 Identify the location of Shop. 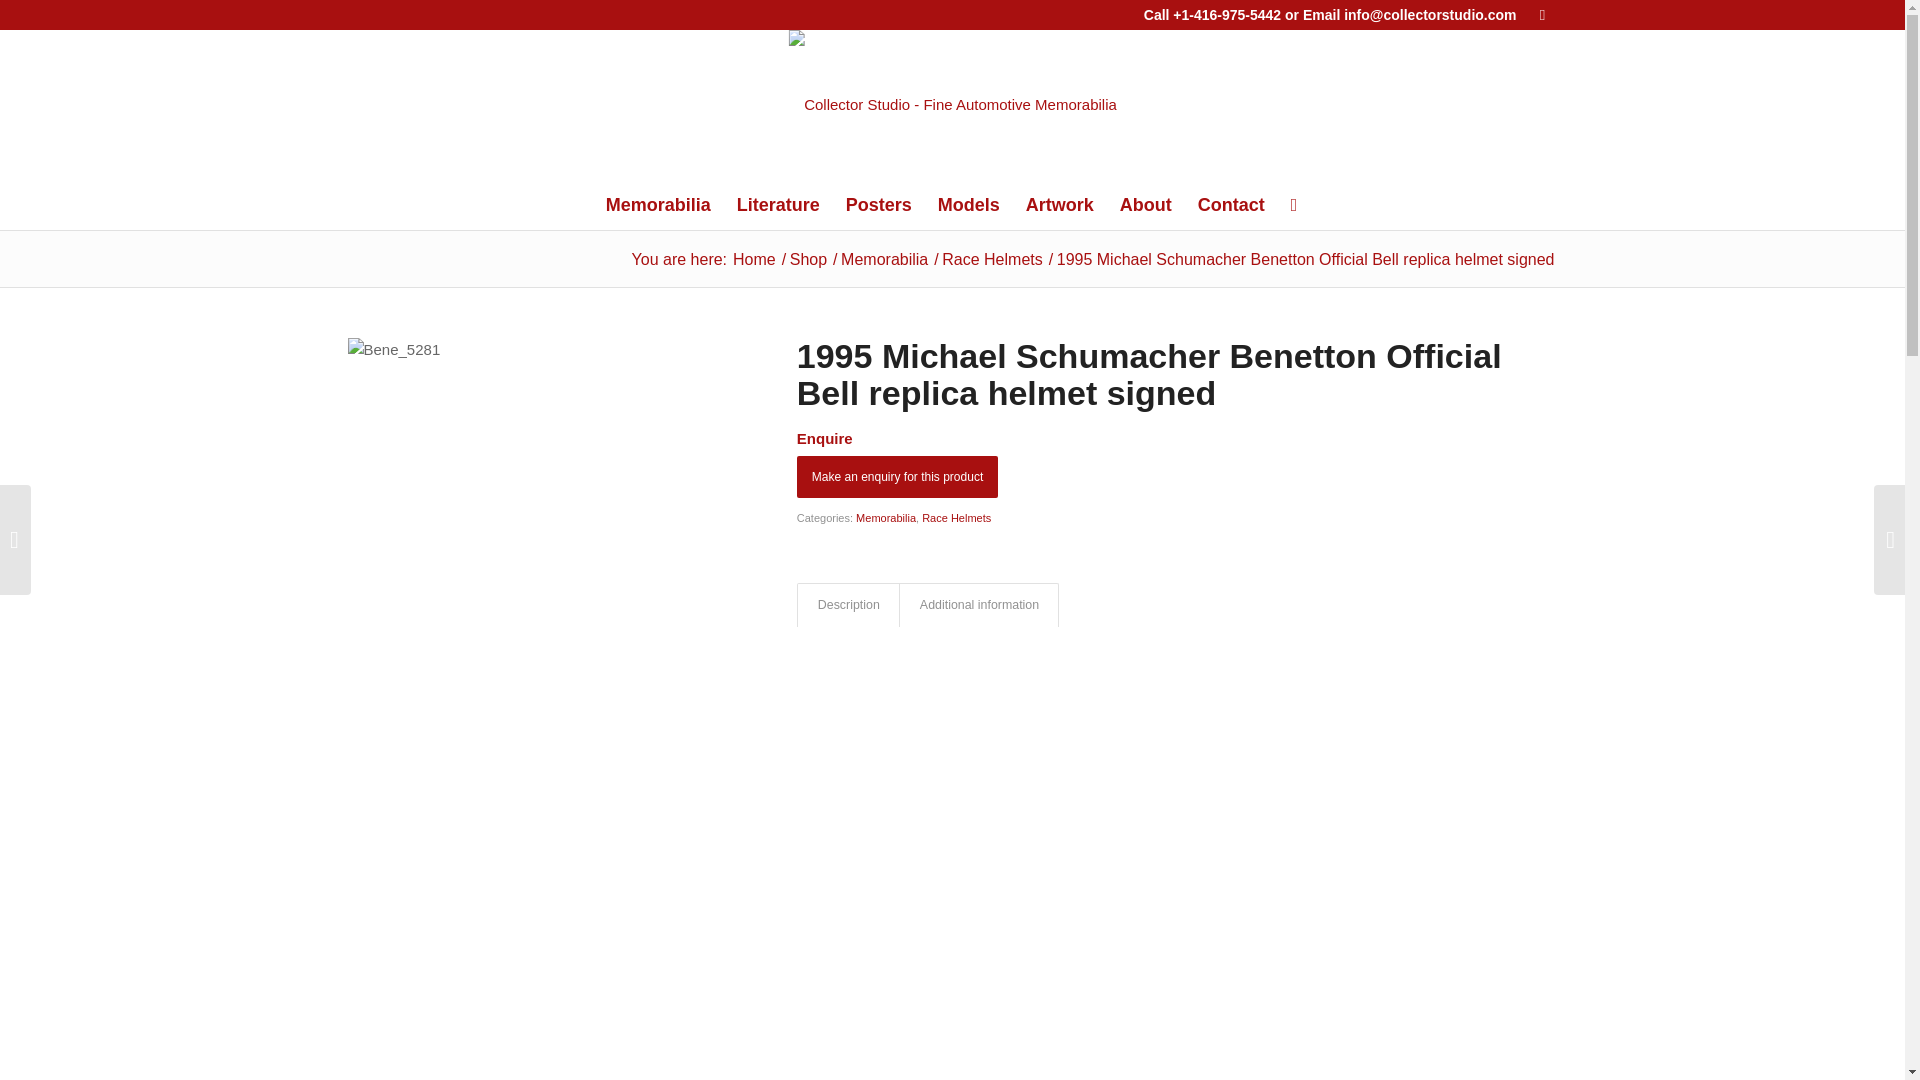
(808, 258).